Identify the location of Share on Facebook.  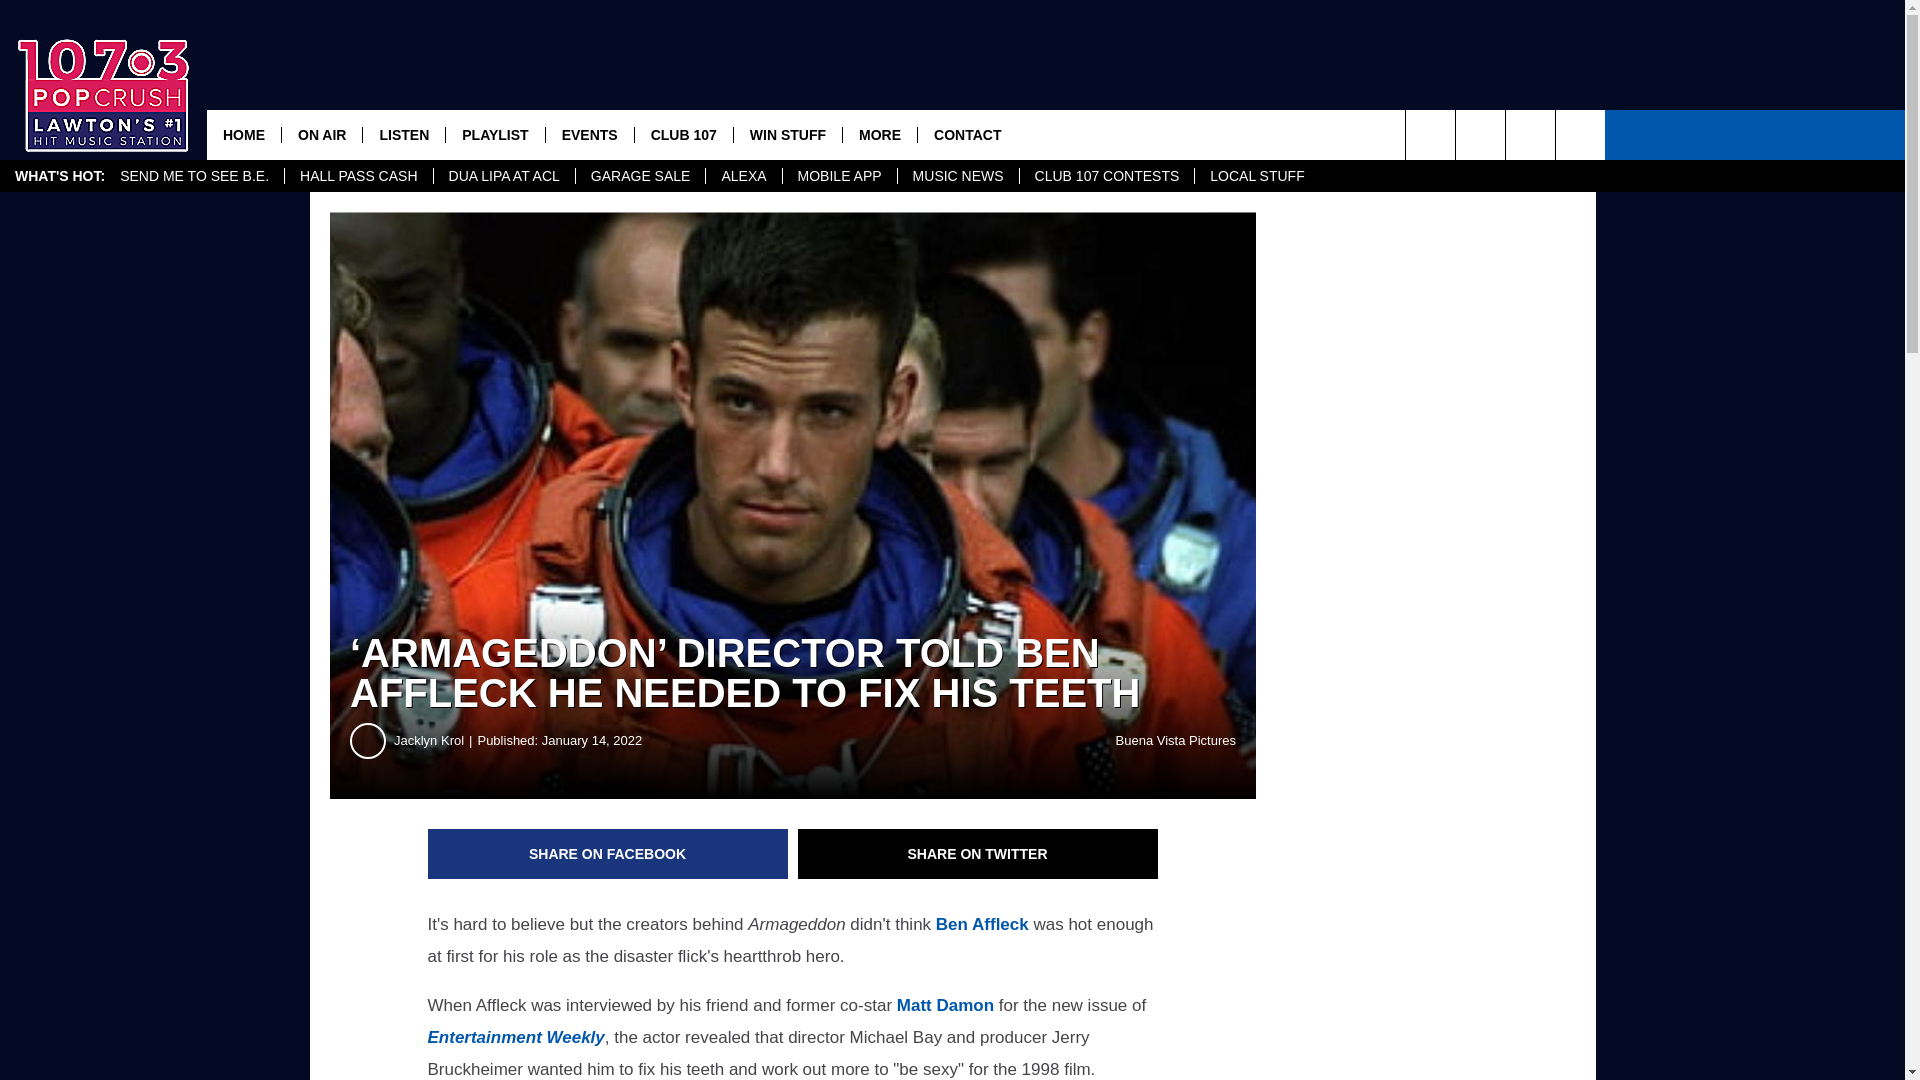
(608, 854).